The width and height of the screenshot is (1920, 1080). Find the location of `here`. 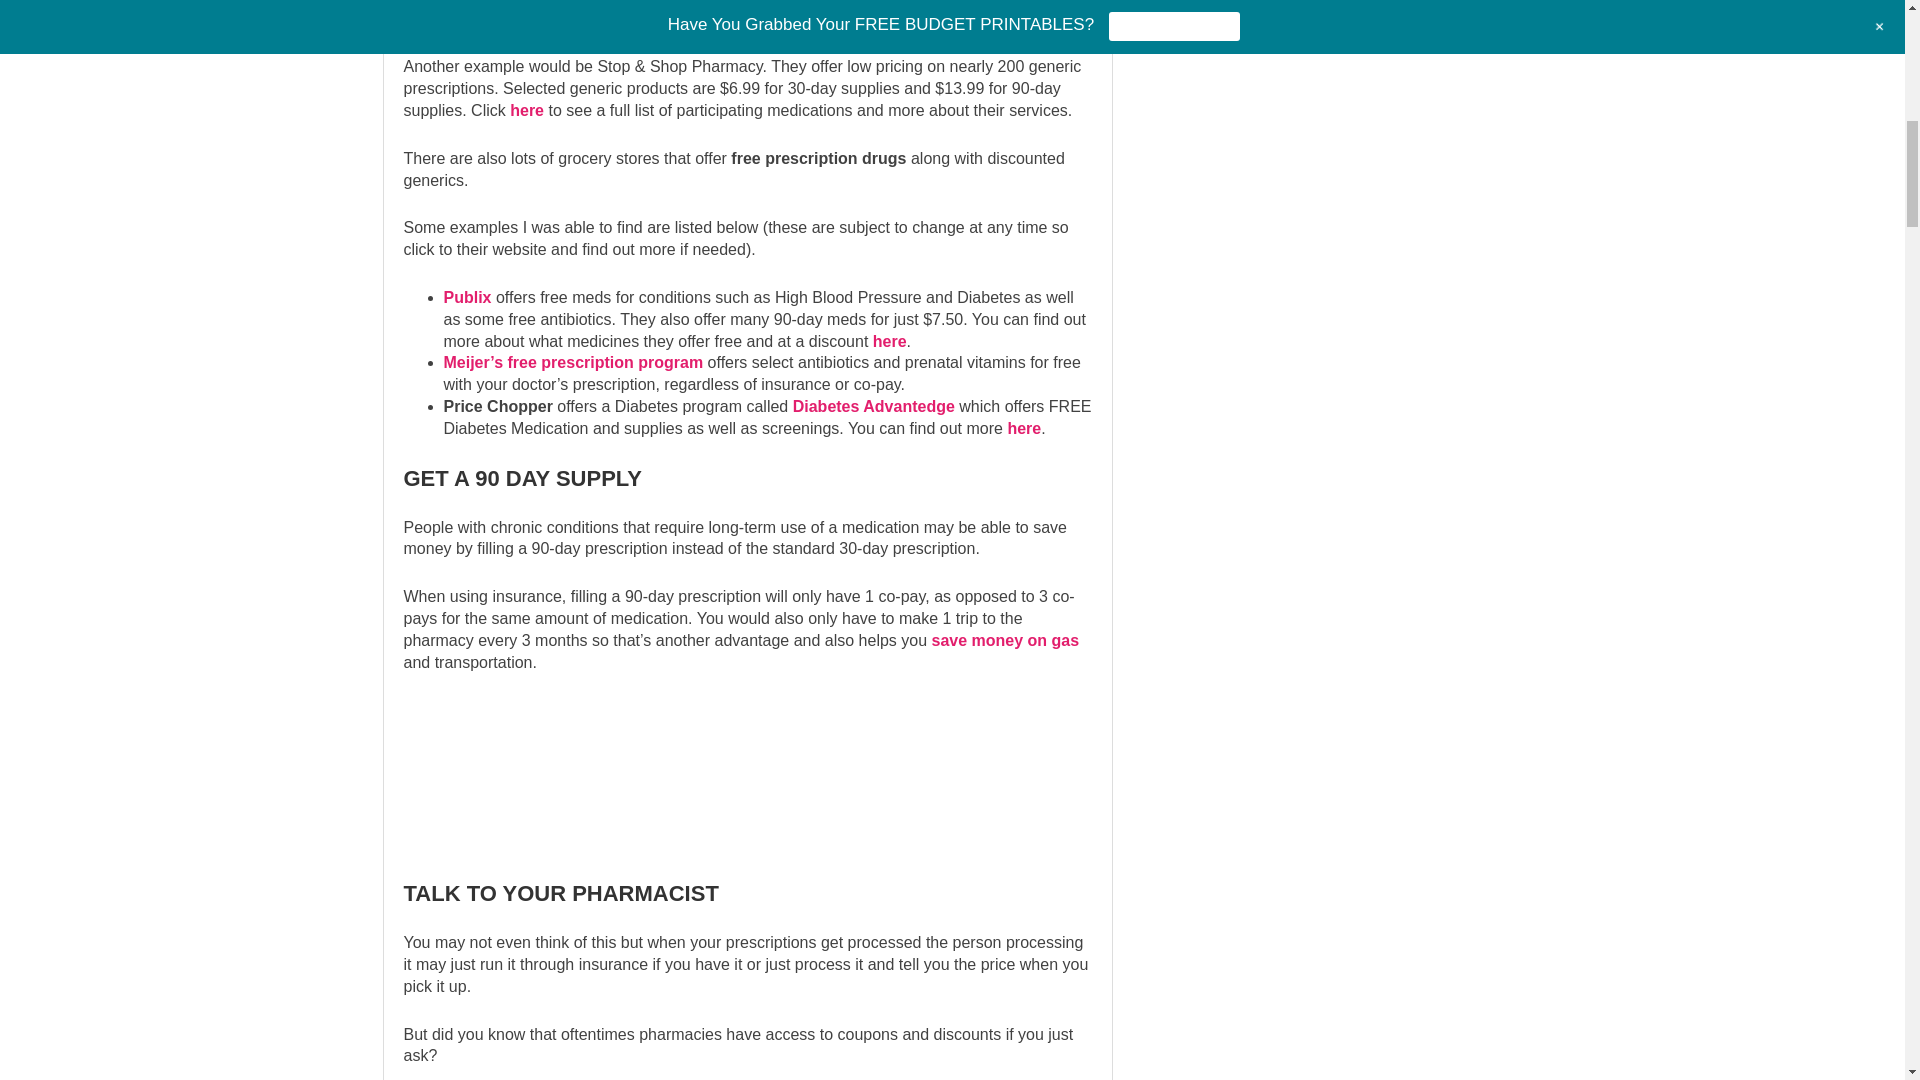

here is located at coordinates (420, 19).